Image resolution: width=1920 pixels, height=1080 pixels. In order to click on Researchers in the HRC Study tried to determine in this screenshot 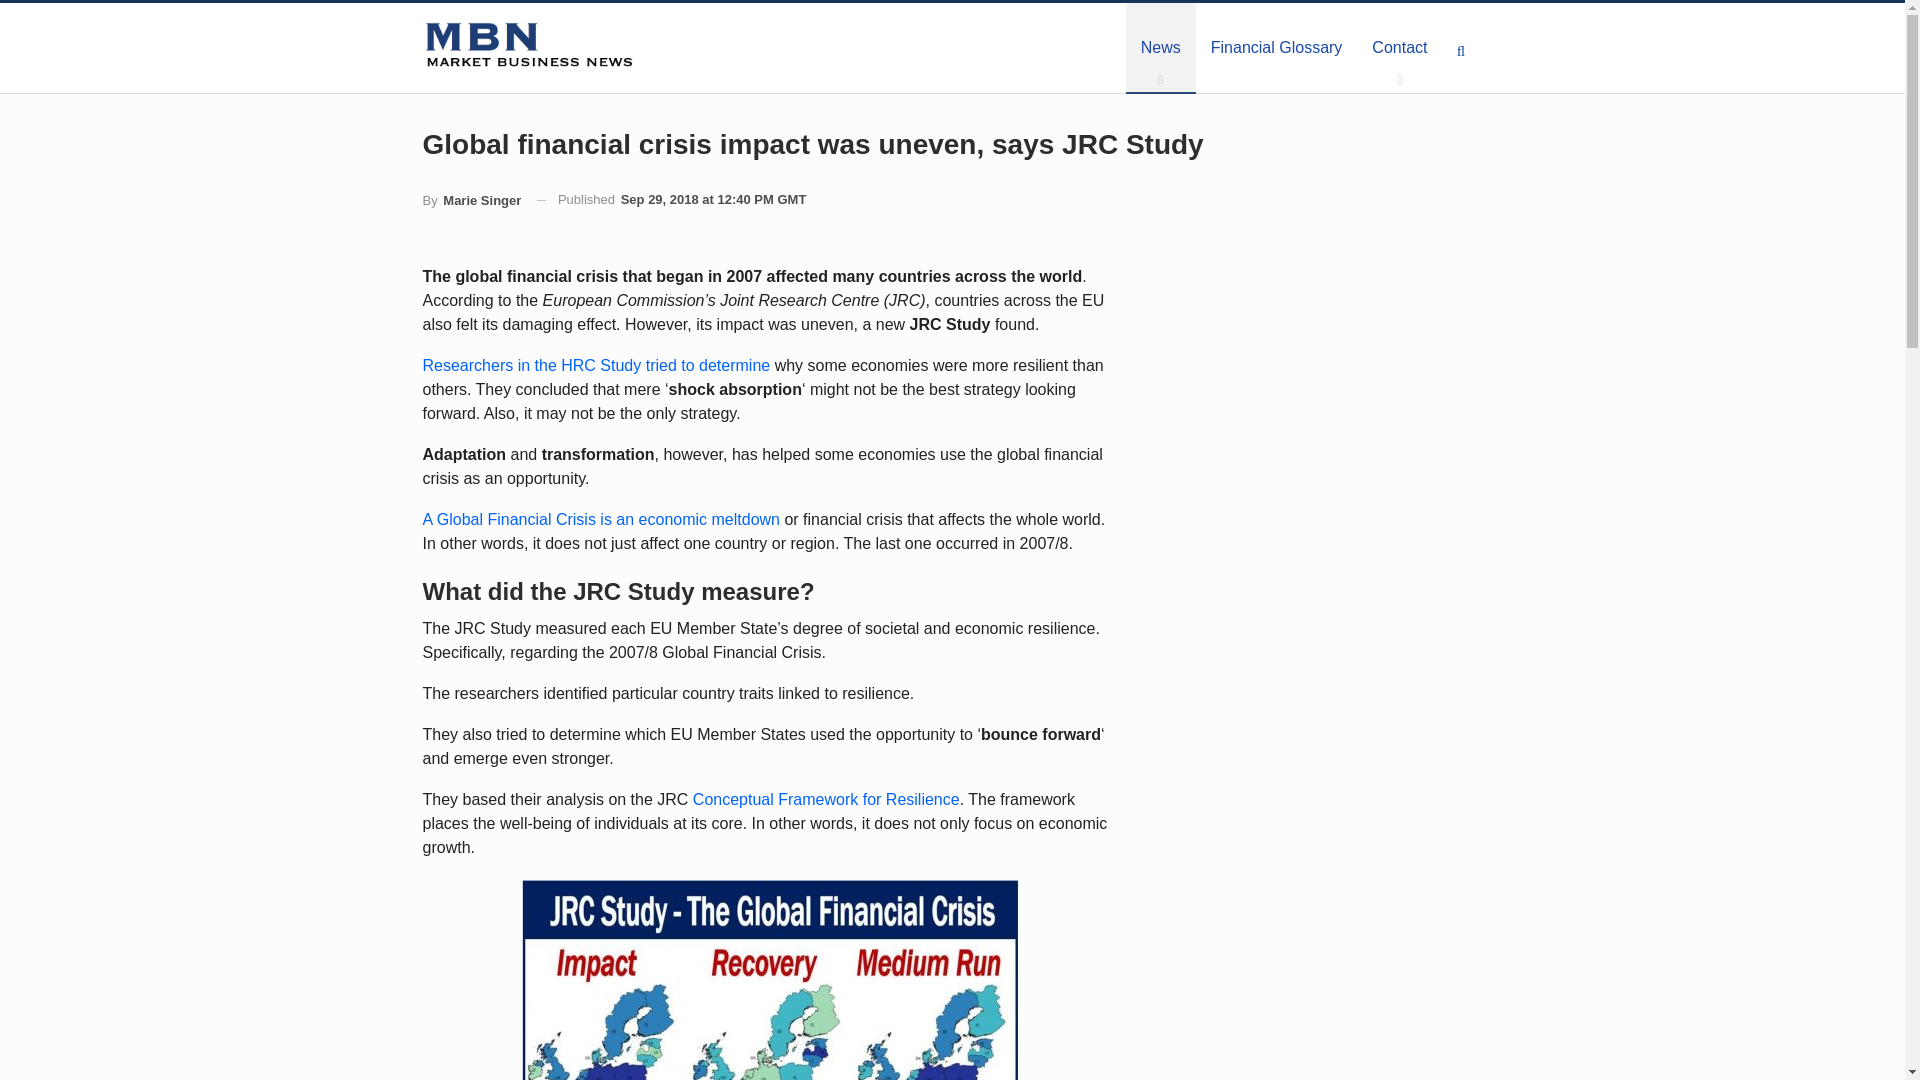, I will do `click(596, 365)`.